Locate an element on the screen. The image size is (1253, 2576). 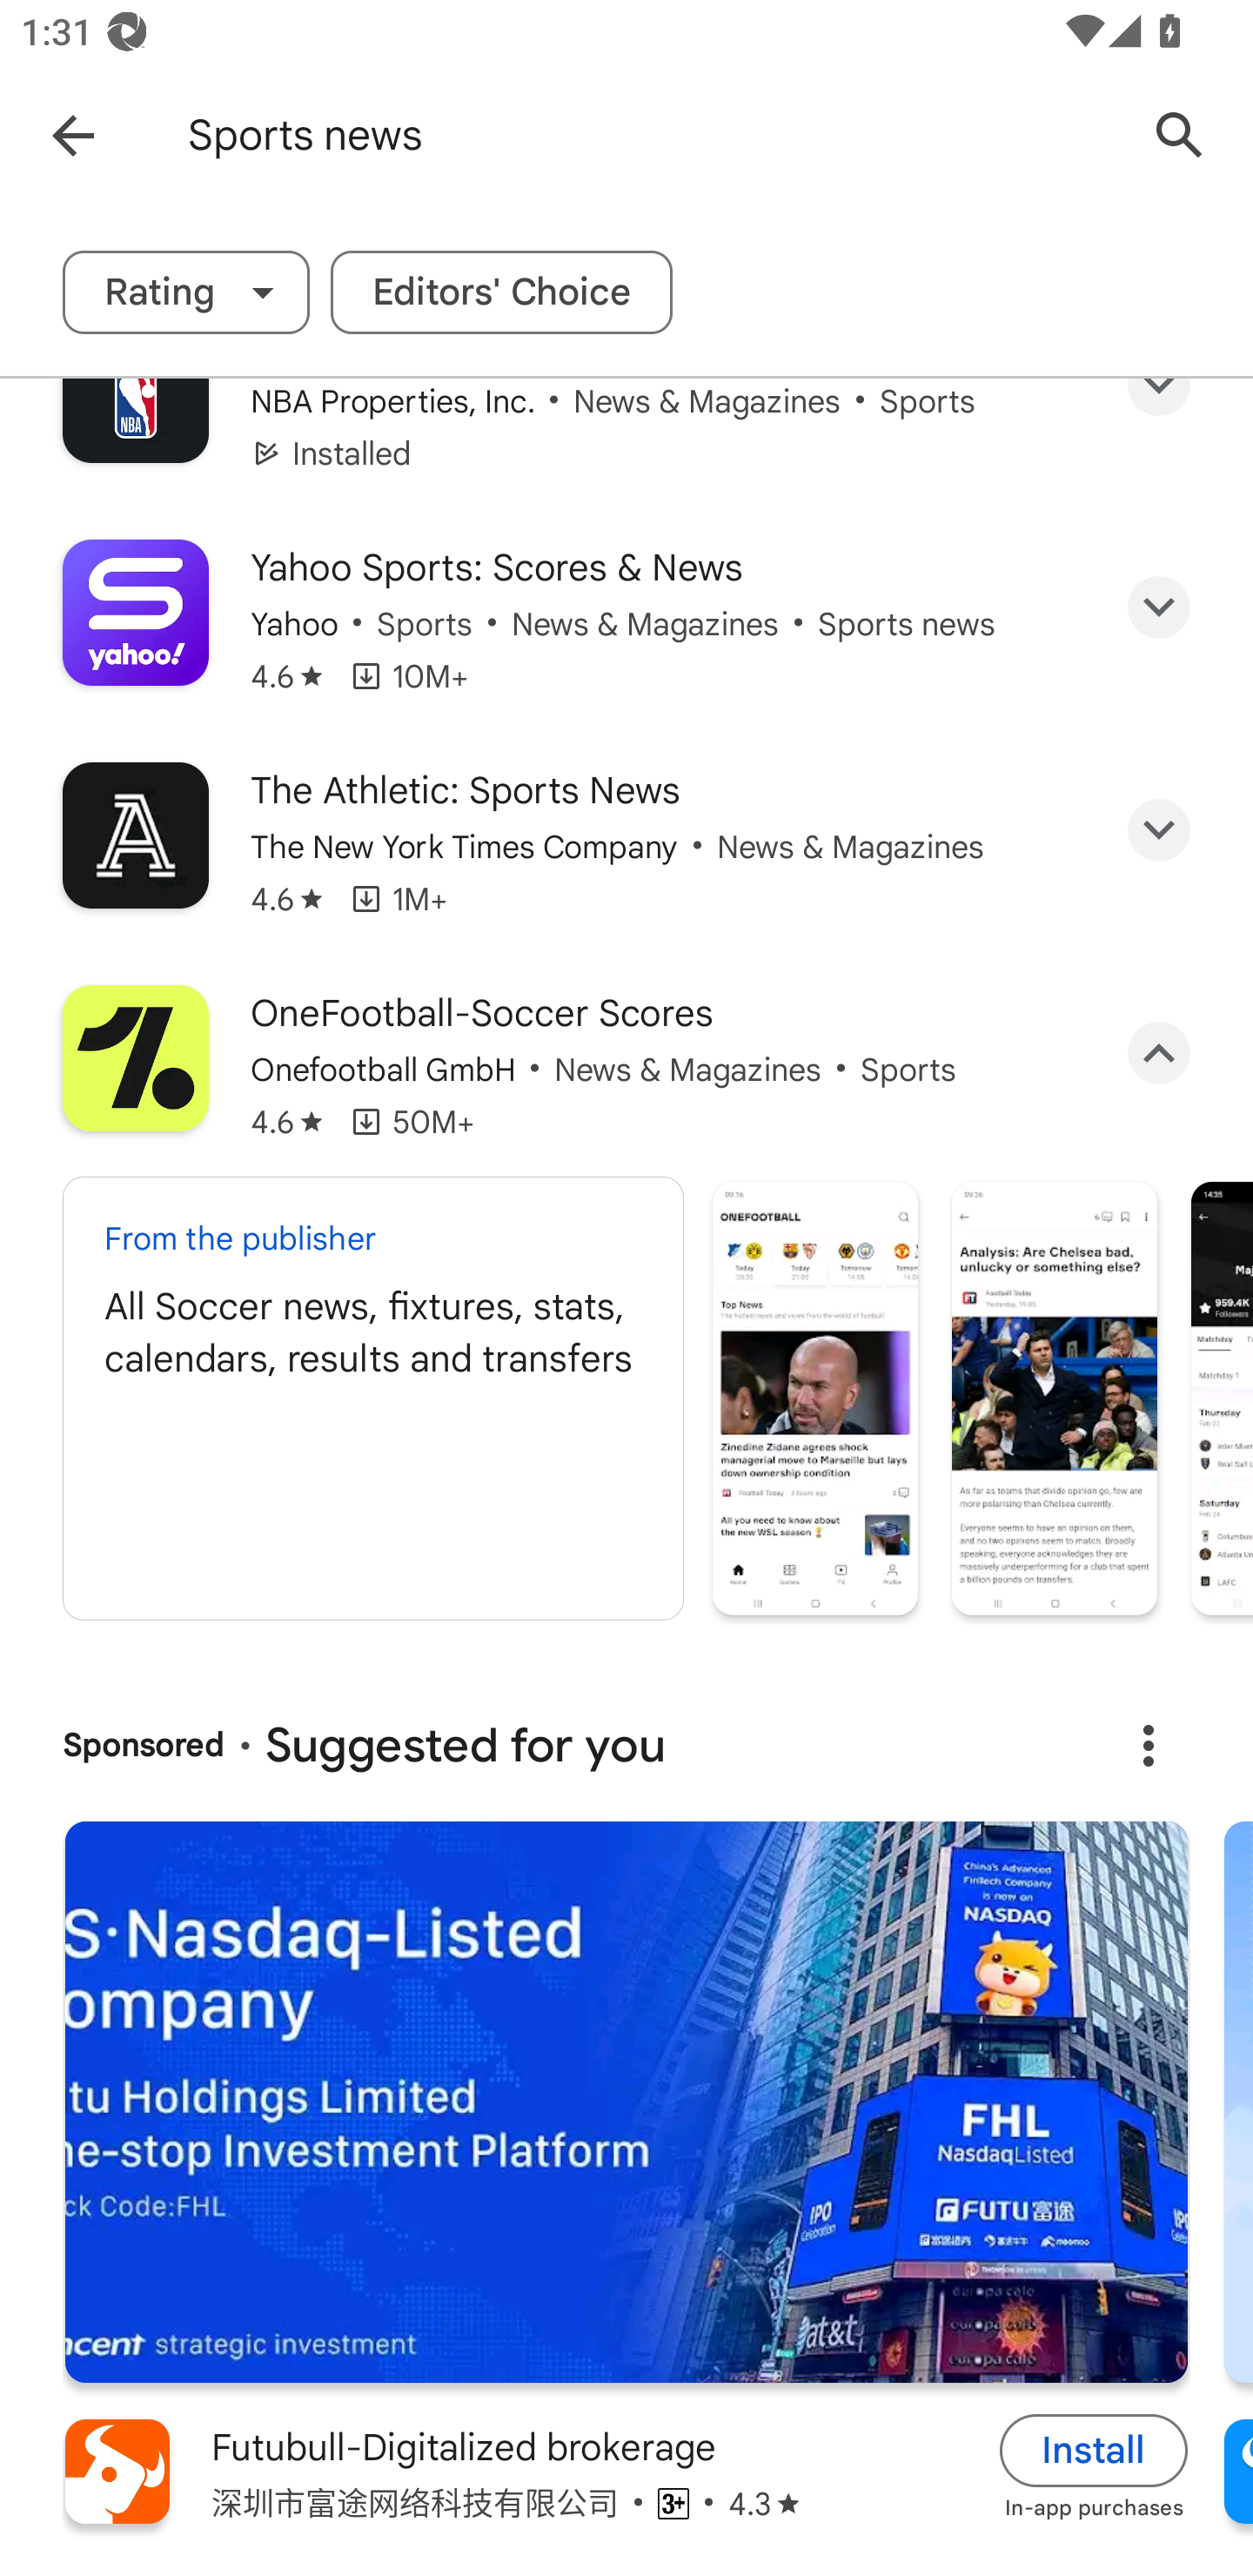
Expand content for Yahoo Sports: Scores & News is located at coordinates (1159, 606).